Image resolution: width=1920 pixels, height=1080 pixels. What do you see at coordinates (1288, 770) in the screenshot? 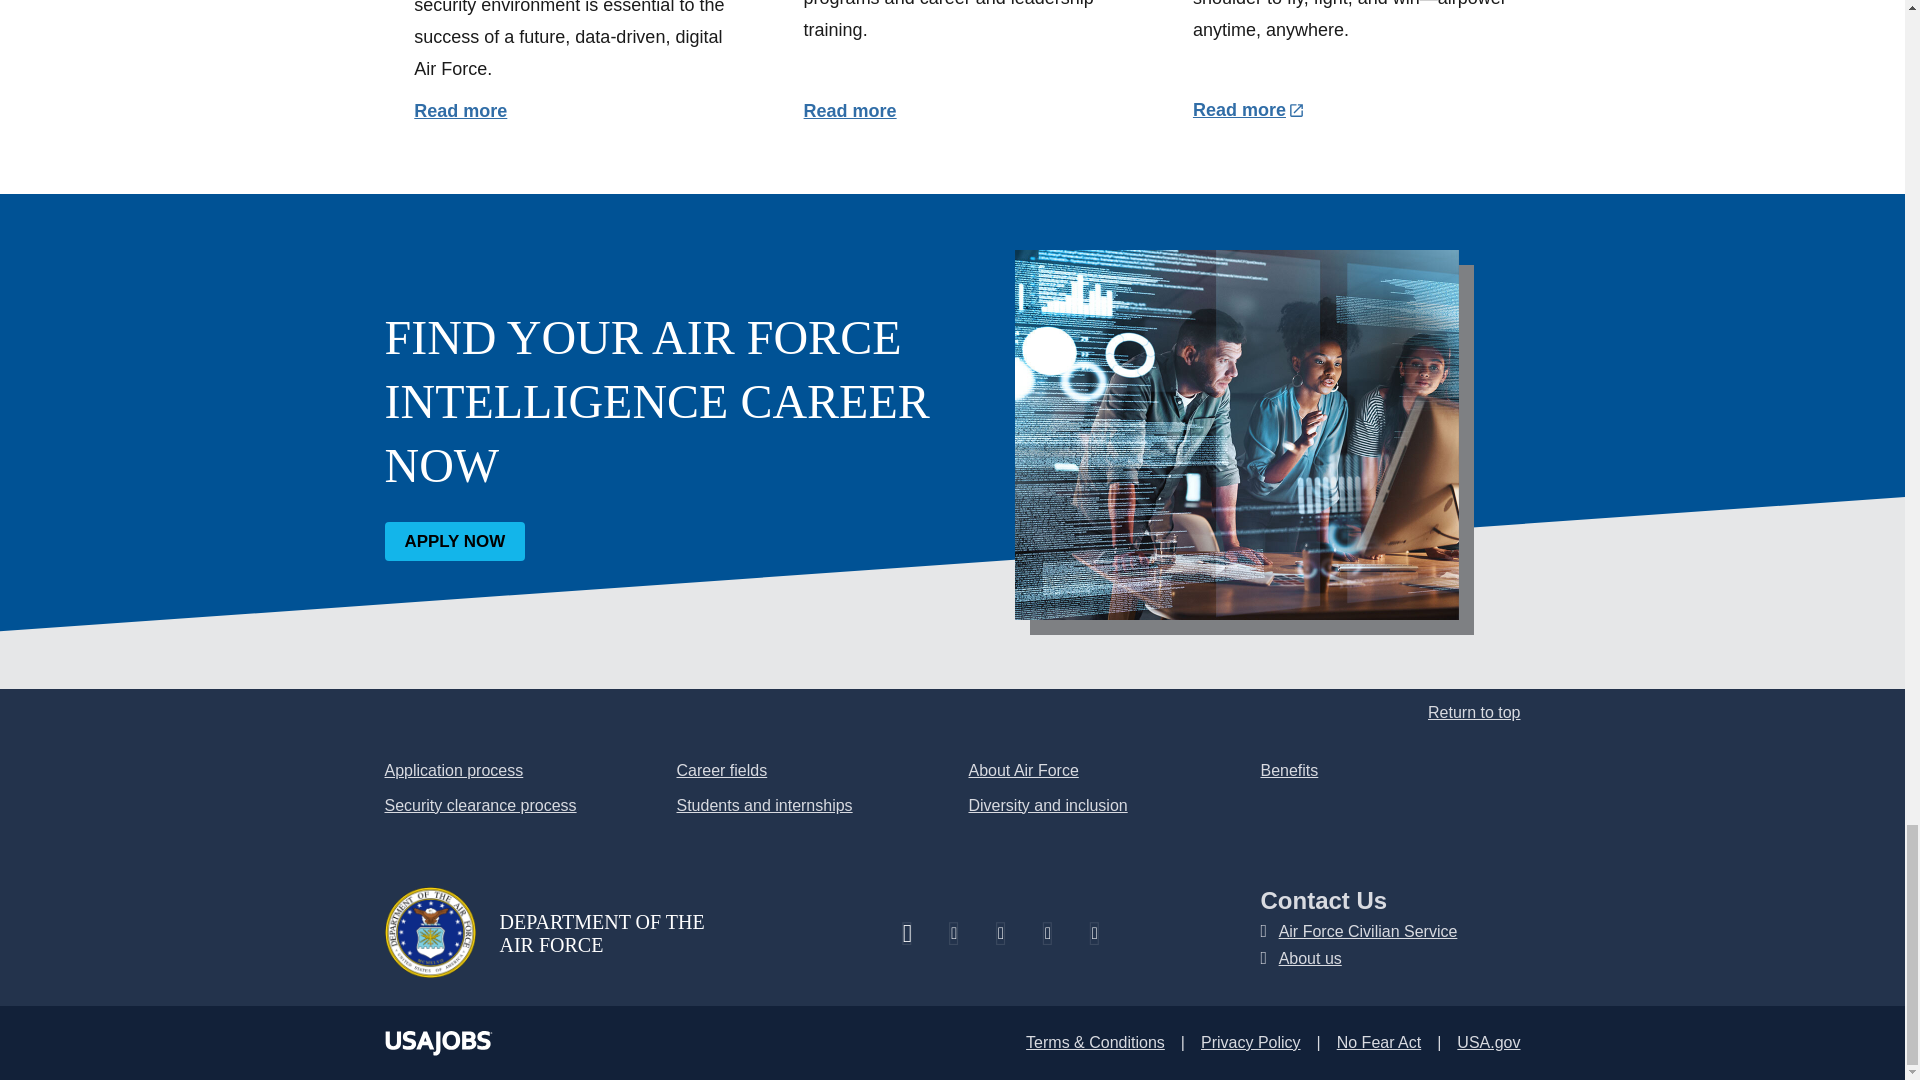
I see `Benefits` at bounding box center [1288, 770].